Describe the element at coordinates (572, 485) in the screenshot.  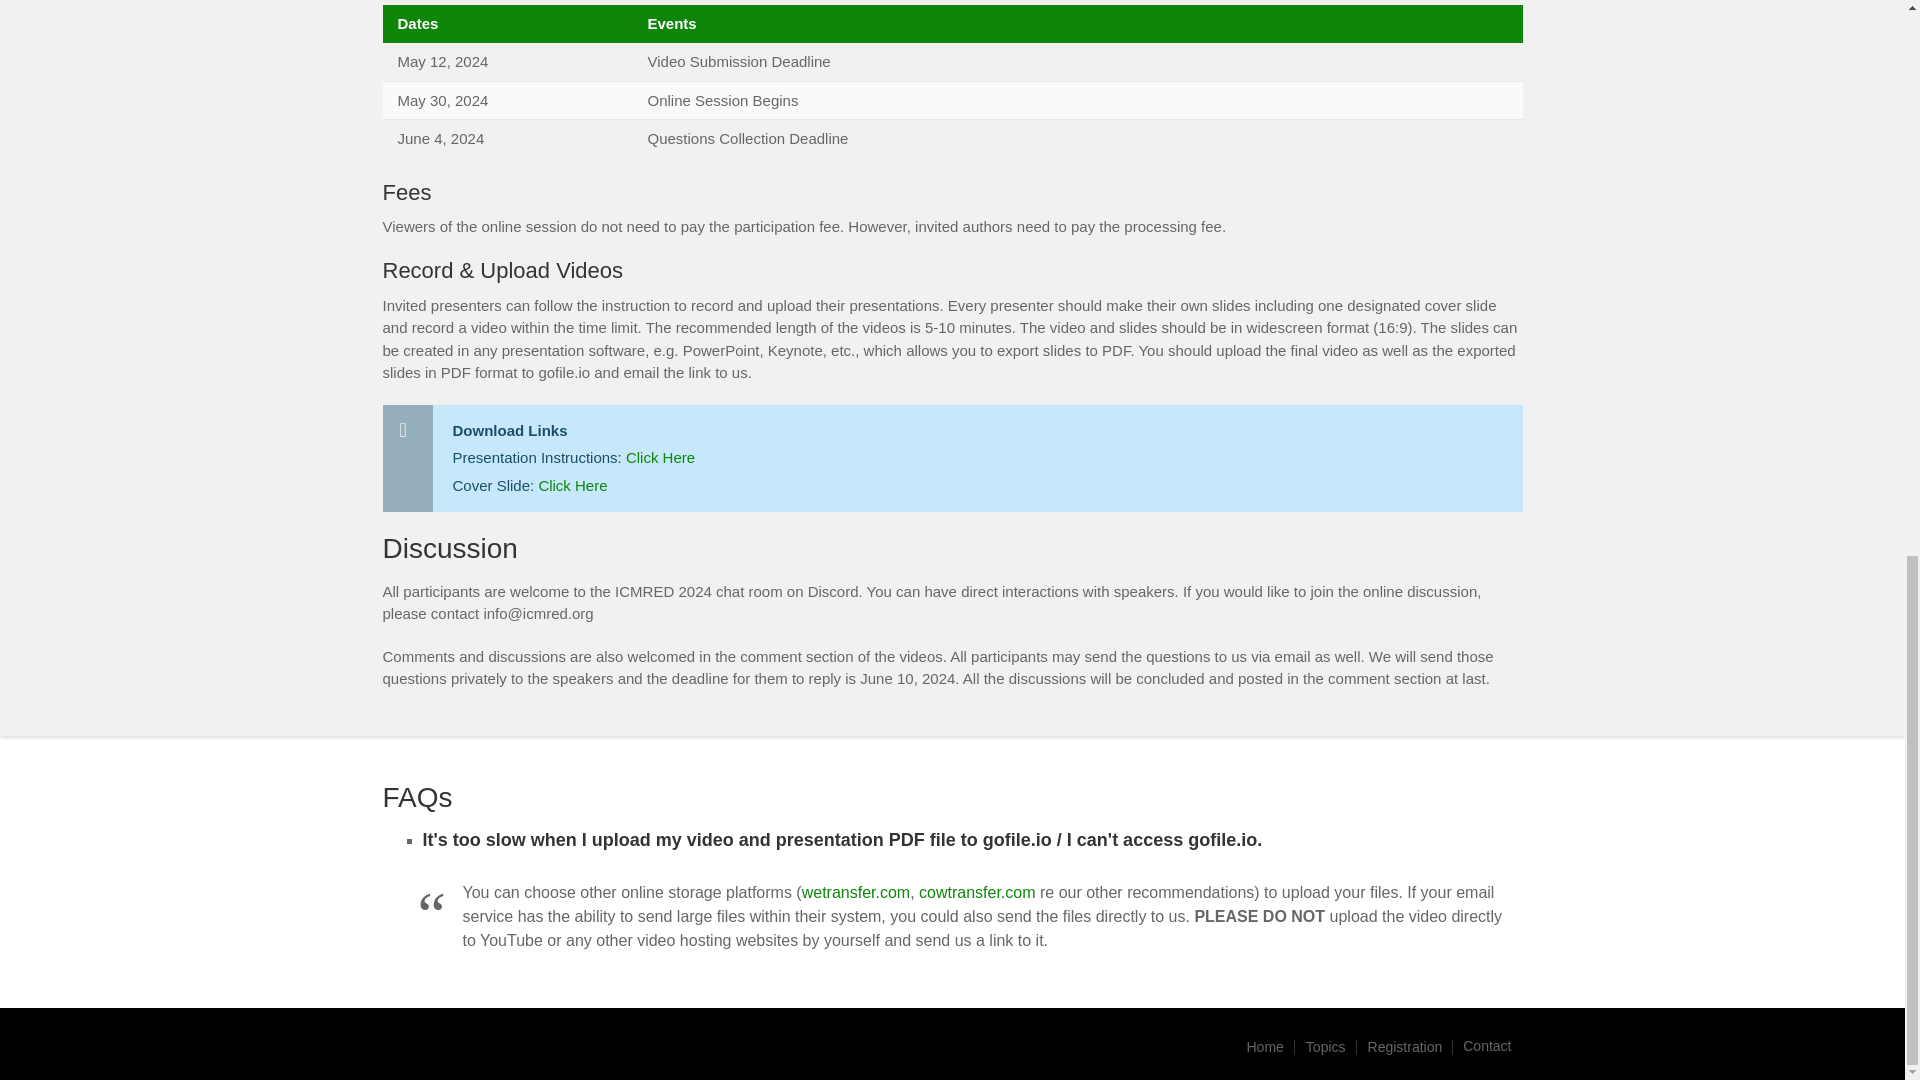
I see `Click Here` at that location.